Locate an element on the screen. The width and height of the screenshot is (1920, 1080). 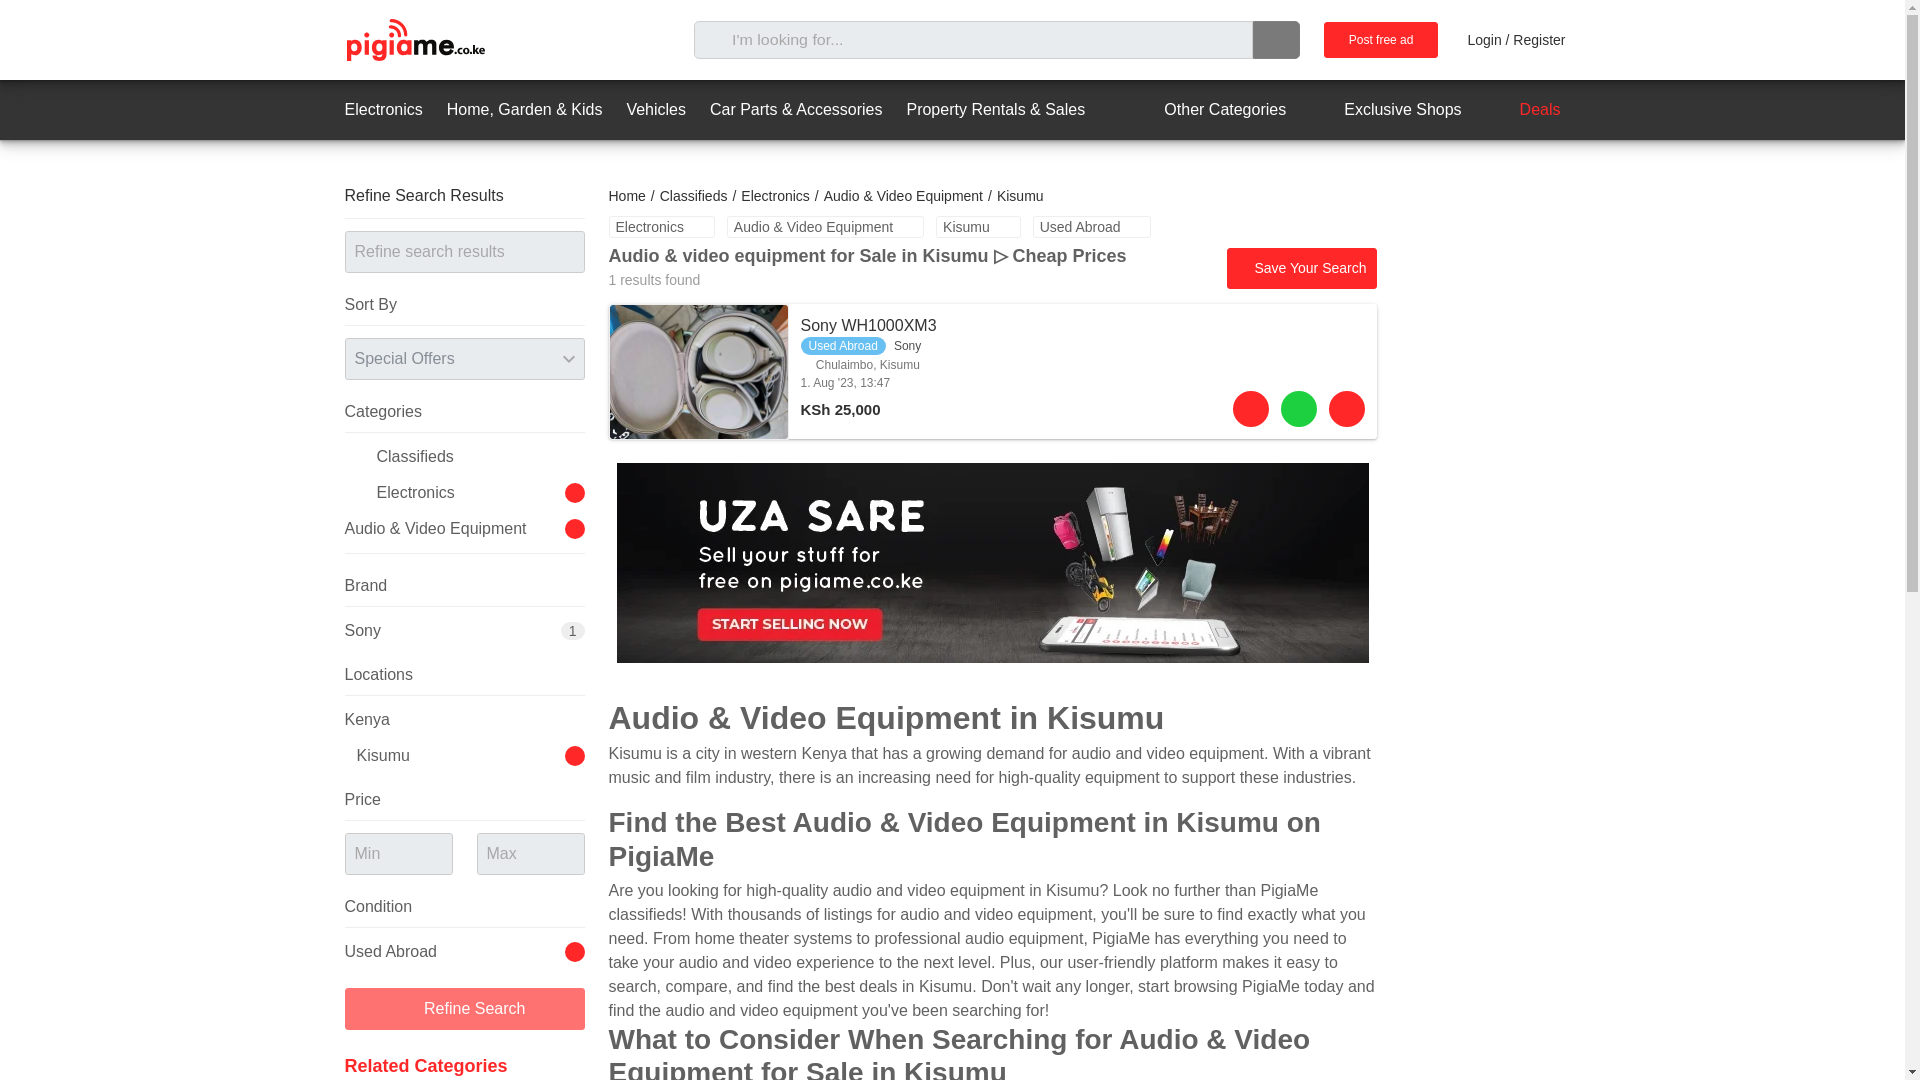
Electronics is located at coordinates (661, 226).